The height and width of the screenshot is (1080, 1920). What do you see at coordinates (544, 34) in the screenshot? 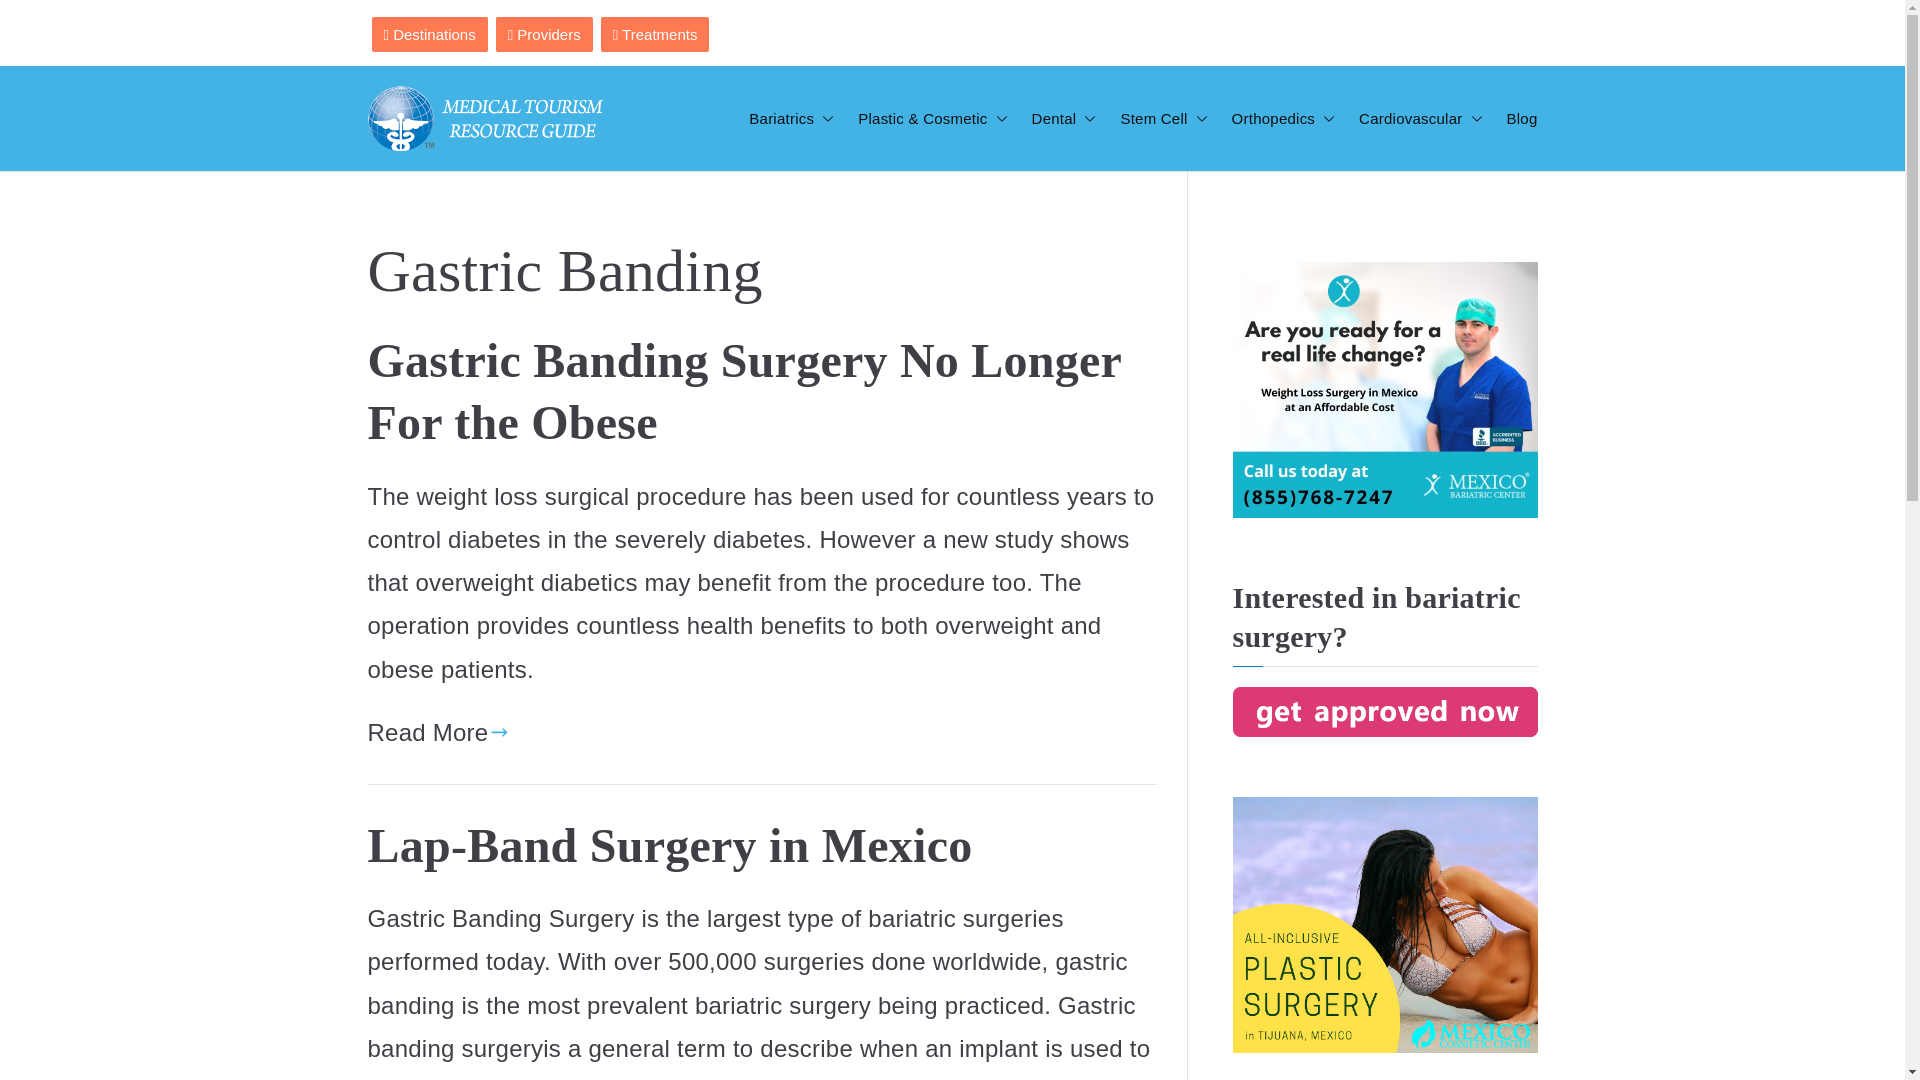
I see `Providers` at bounding box center [544, 34].